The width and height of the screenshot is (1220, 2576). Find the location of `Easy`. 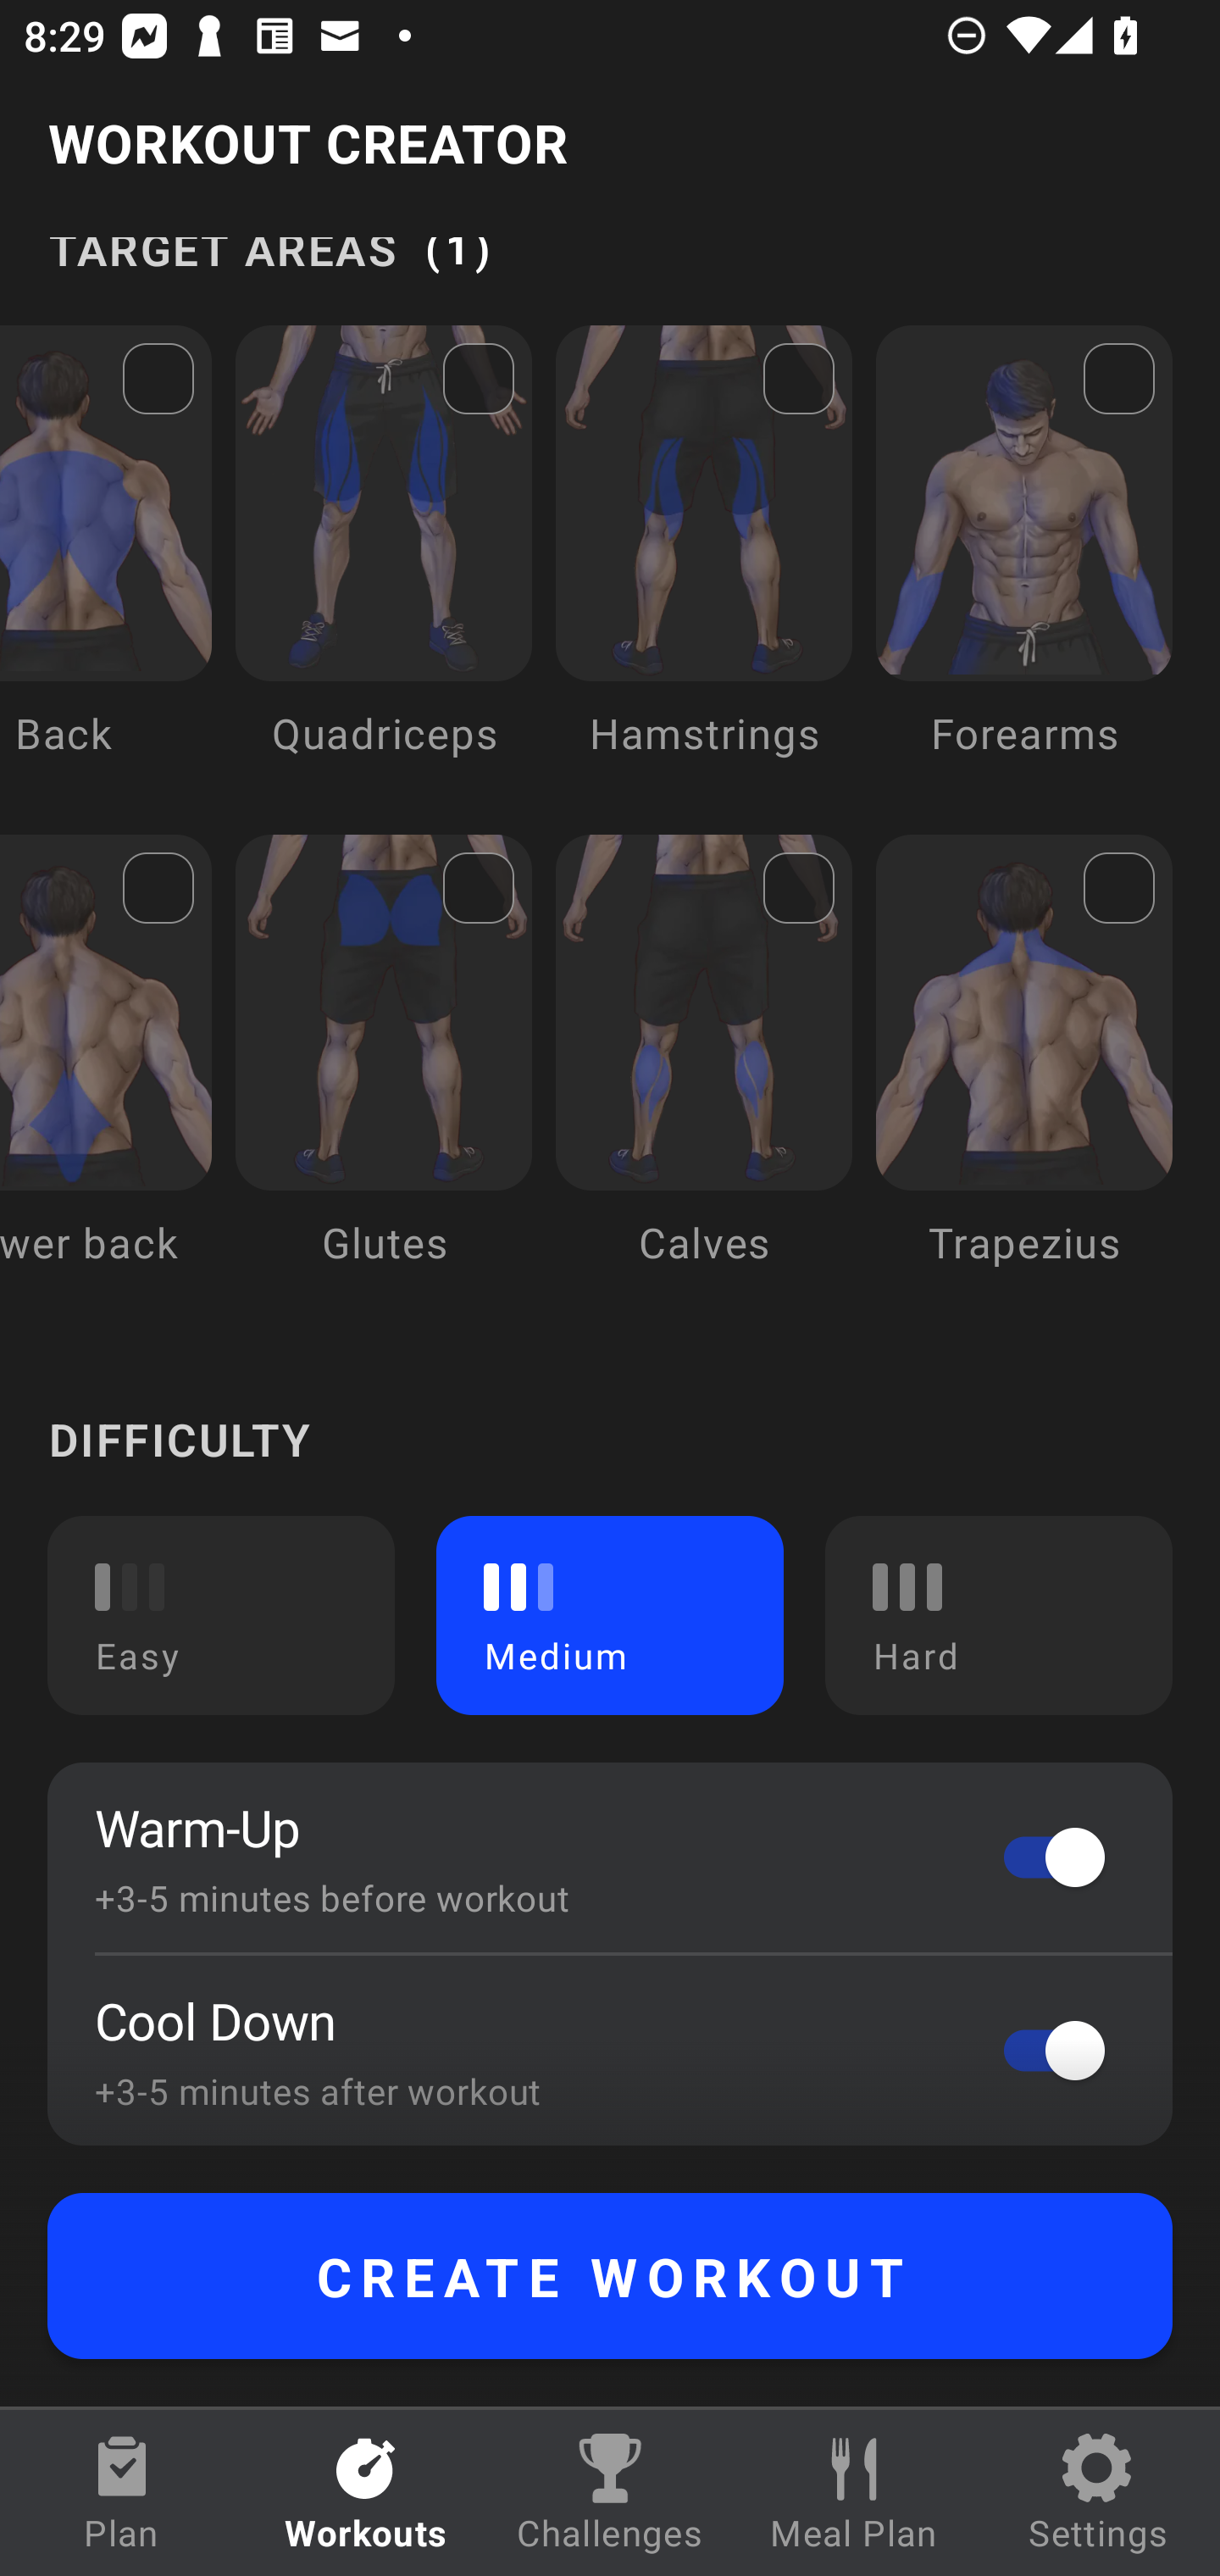

Easy is located at coordinates (221, 1615).